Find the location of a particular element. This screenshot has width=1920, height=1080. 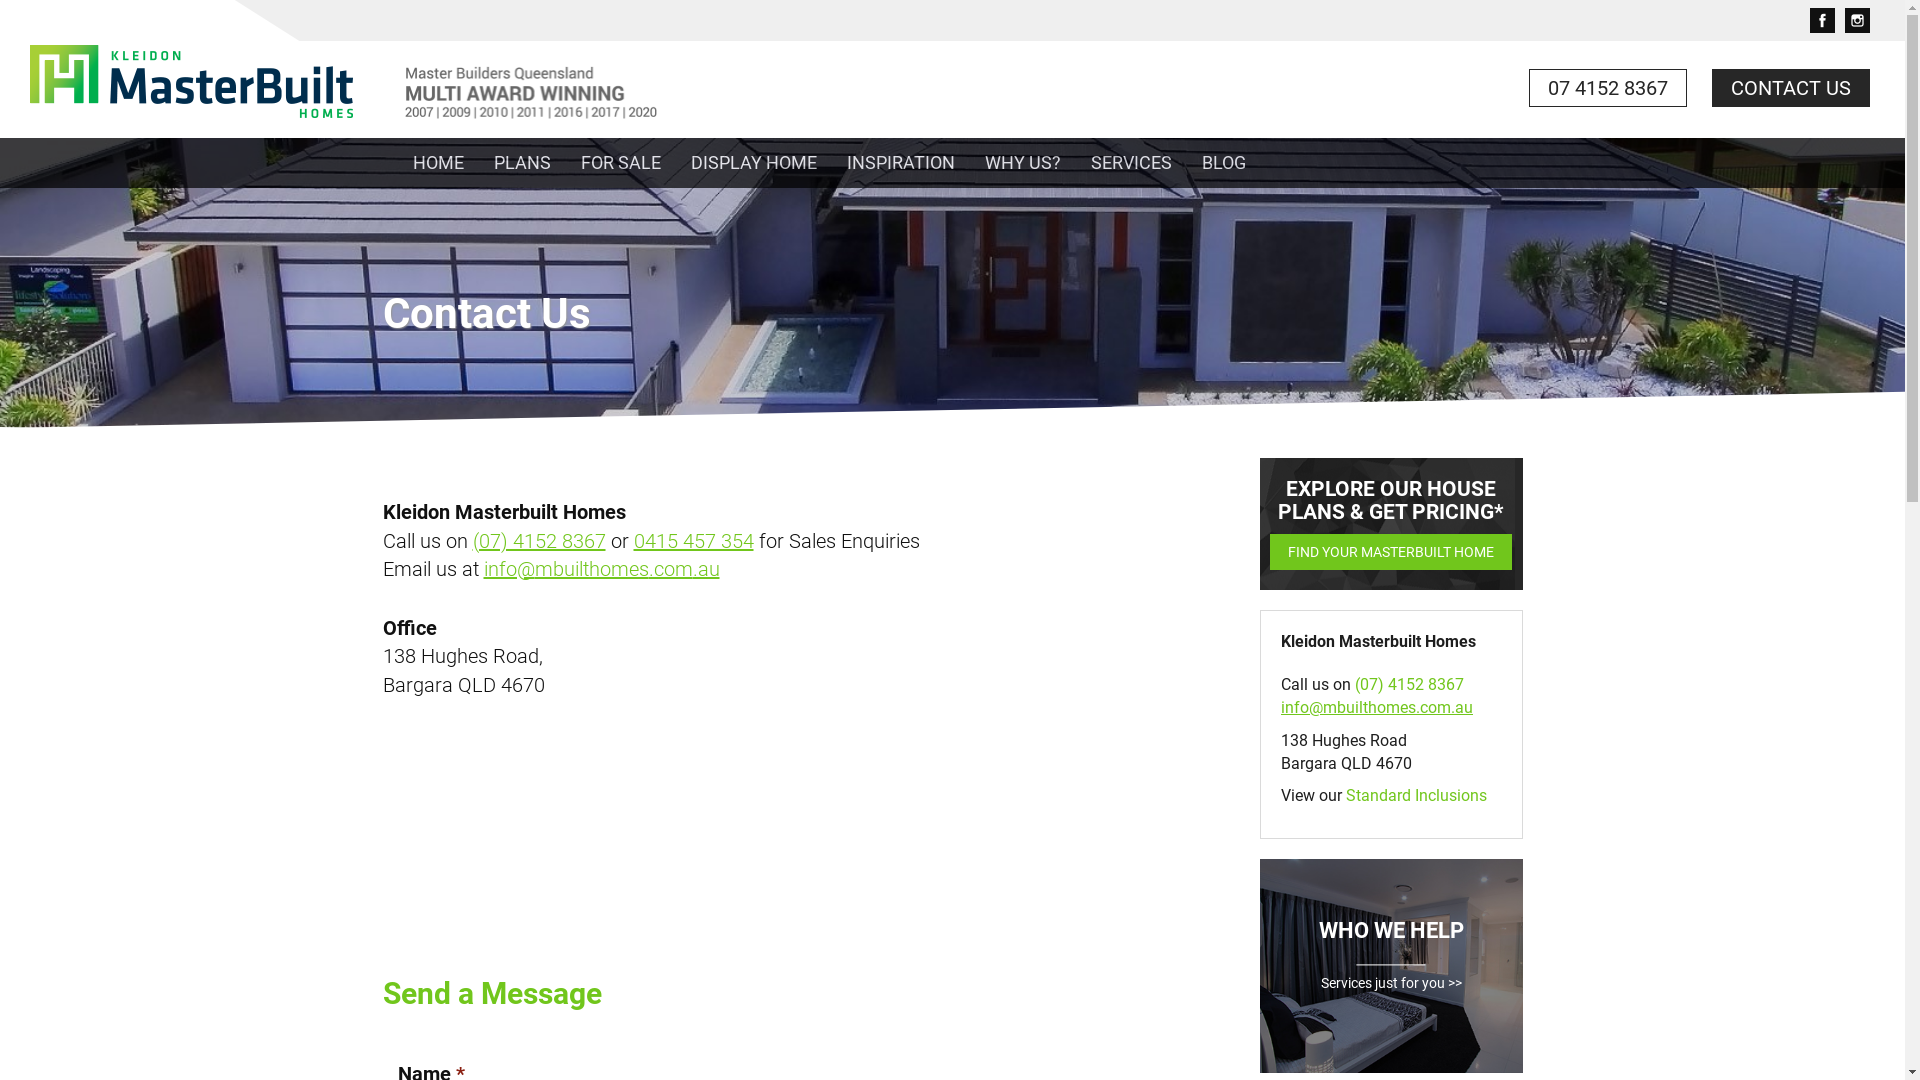

07 4152 8367 is located at coordinates (1608, 88).